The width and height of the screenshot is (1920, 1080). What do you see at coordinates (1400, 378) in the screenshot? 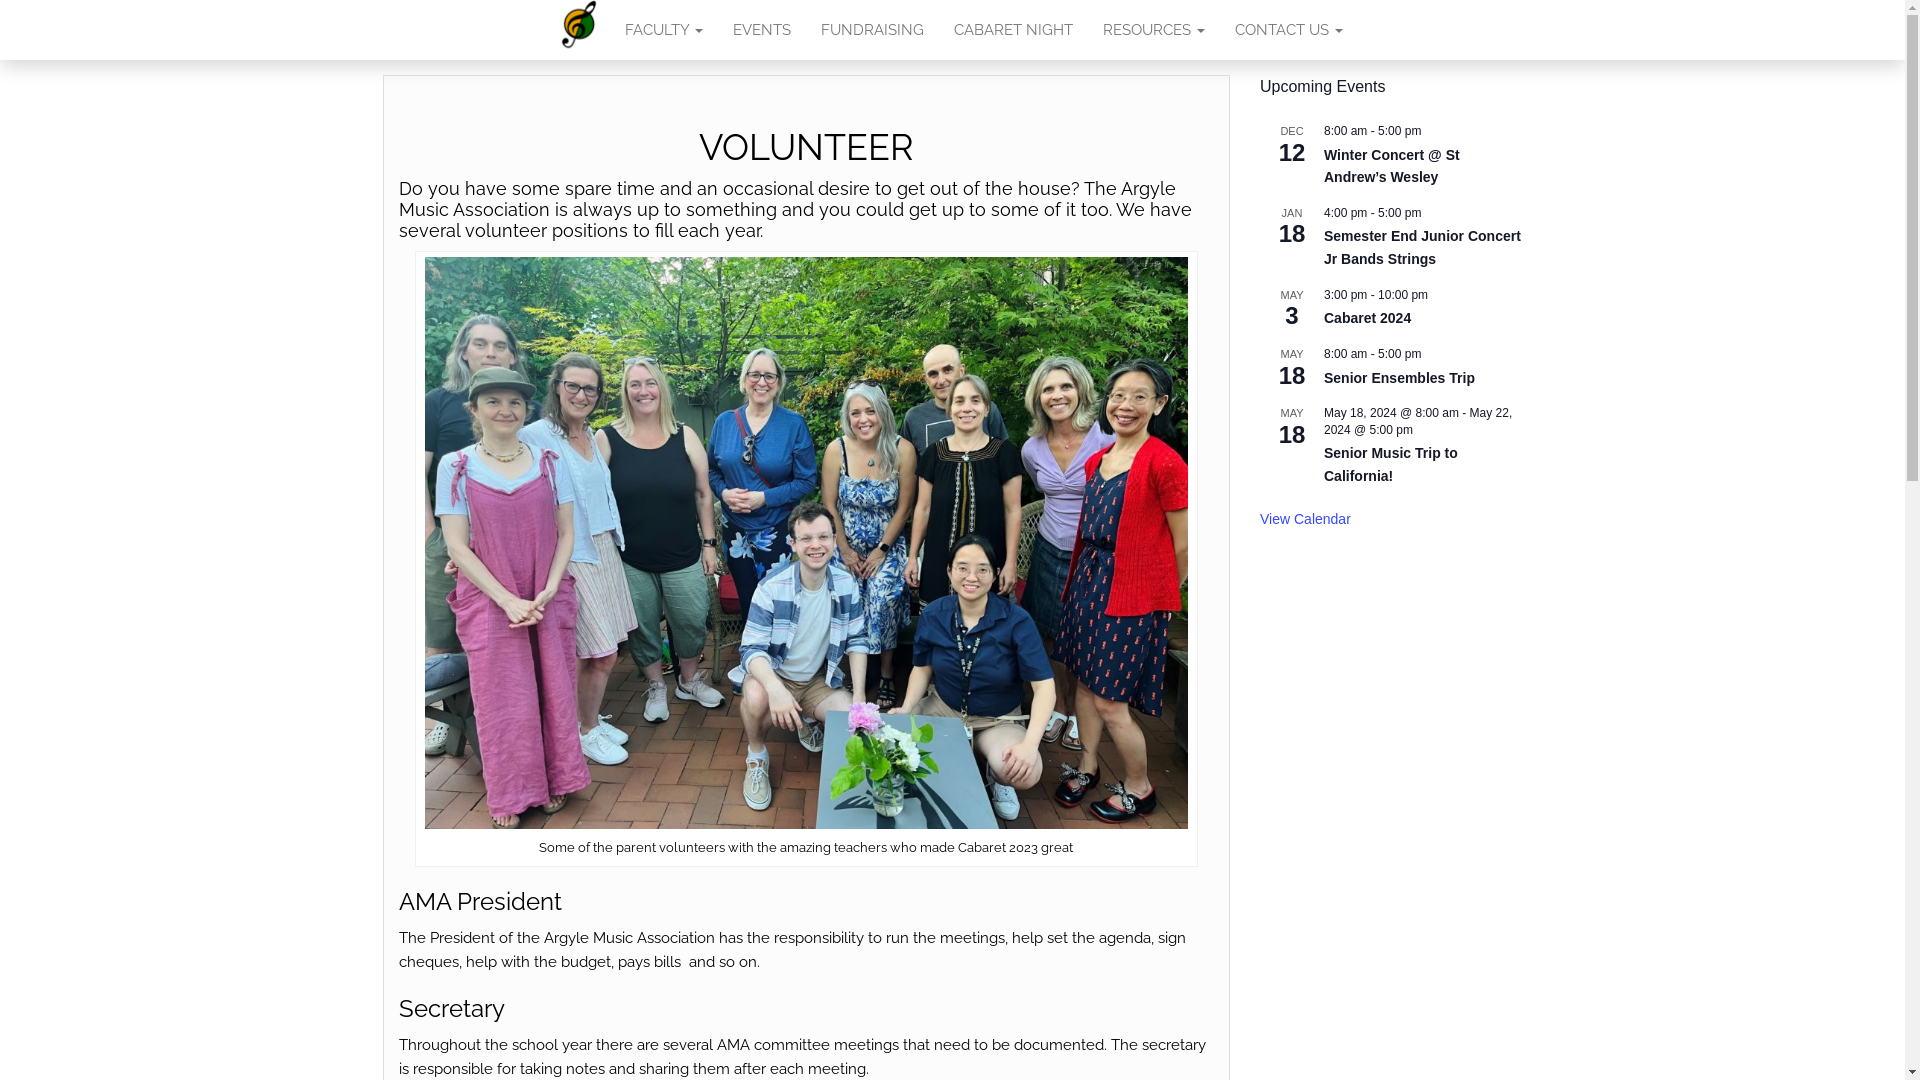
I see `Senior Ensembles Trip` at bounding box center [1400, 378].